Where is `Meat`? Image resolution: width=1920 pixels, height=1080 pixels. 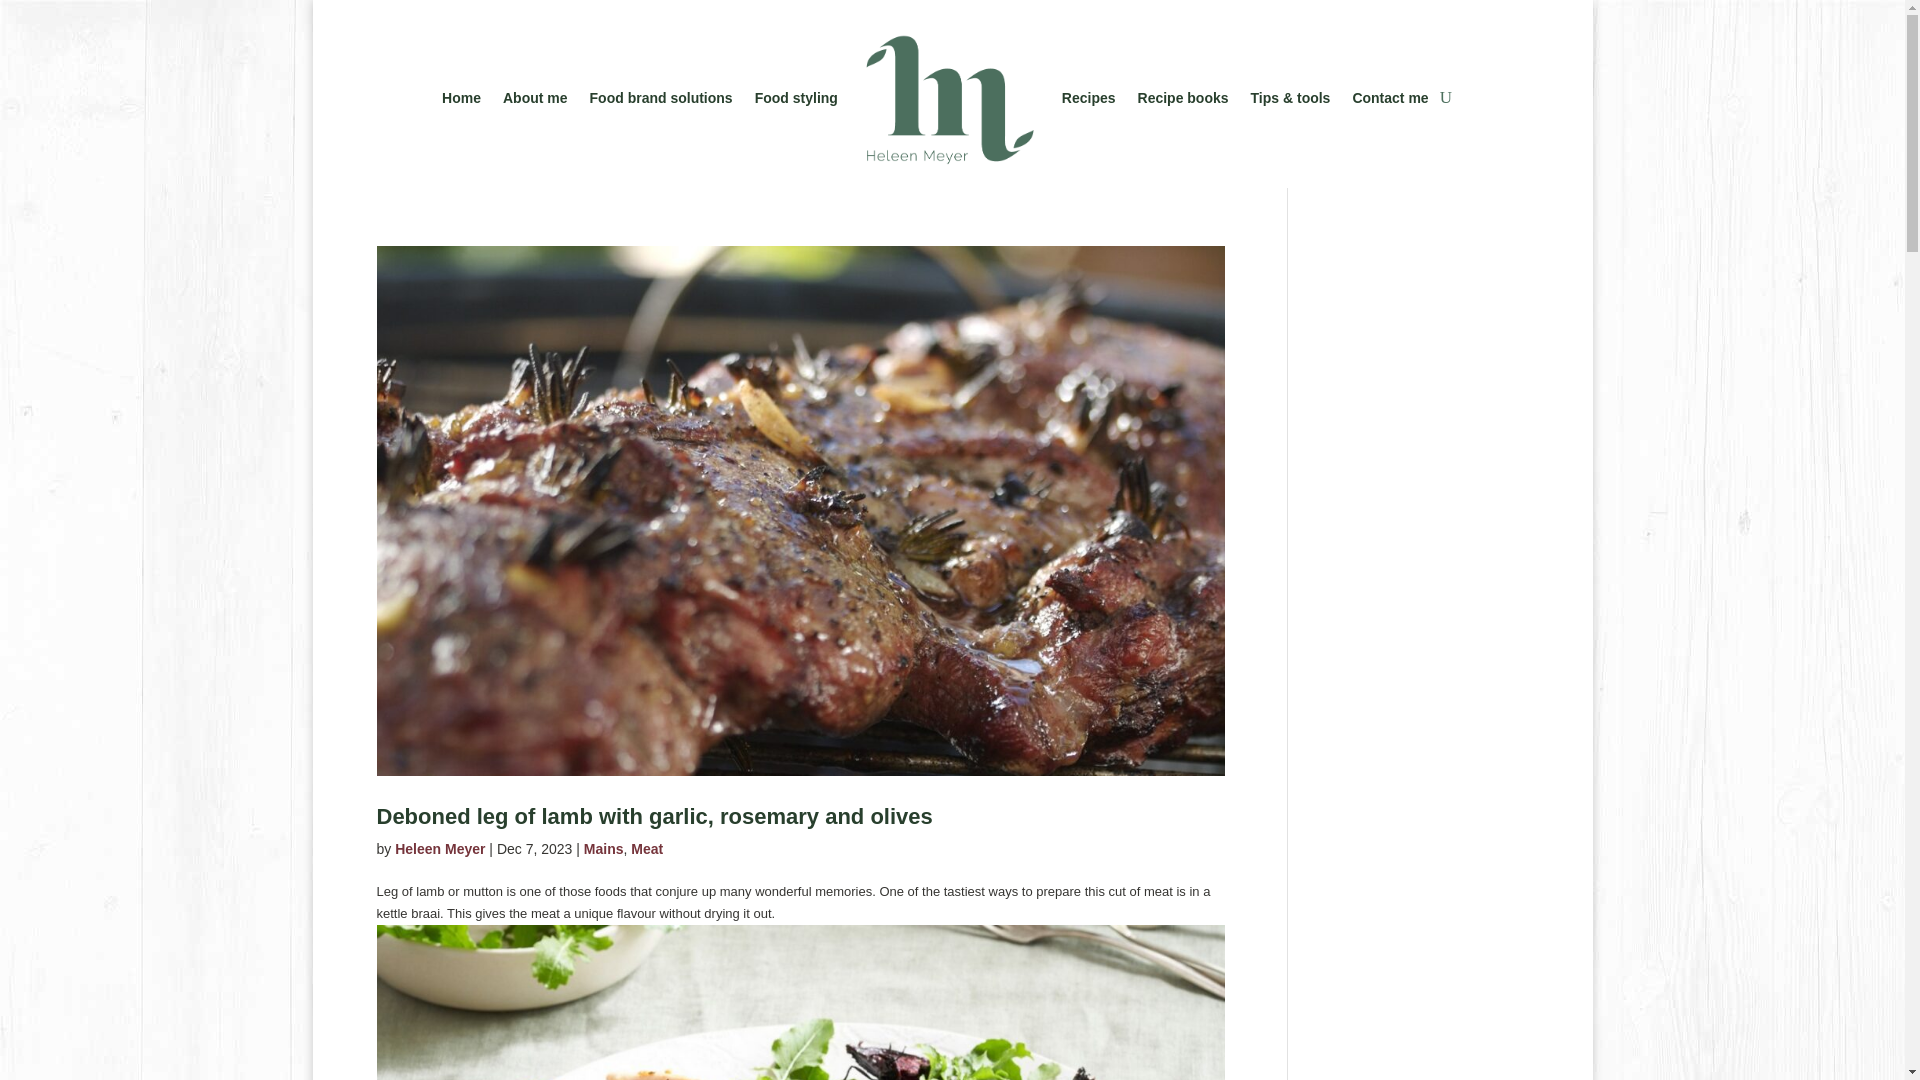
Meat is located at coordinates (646, 849).